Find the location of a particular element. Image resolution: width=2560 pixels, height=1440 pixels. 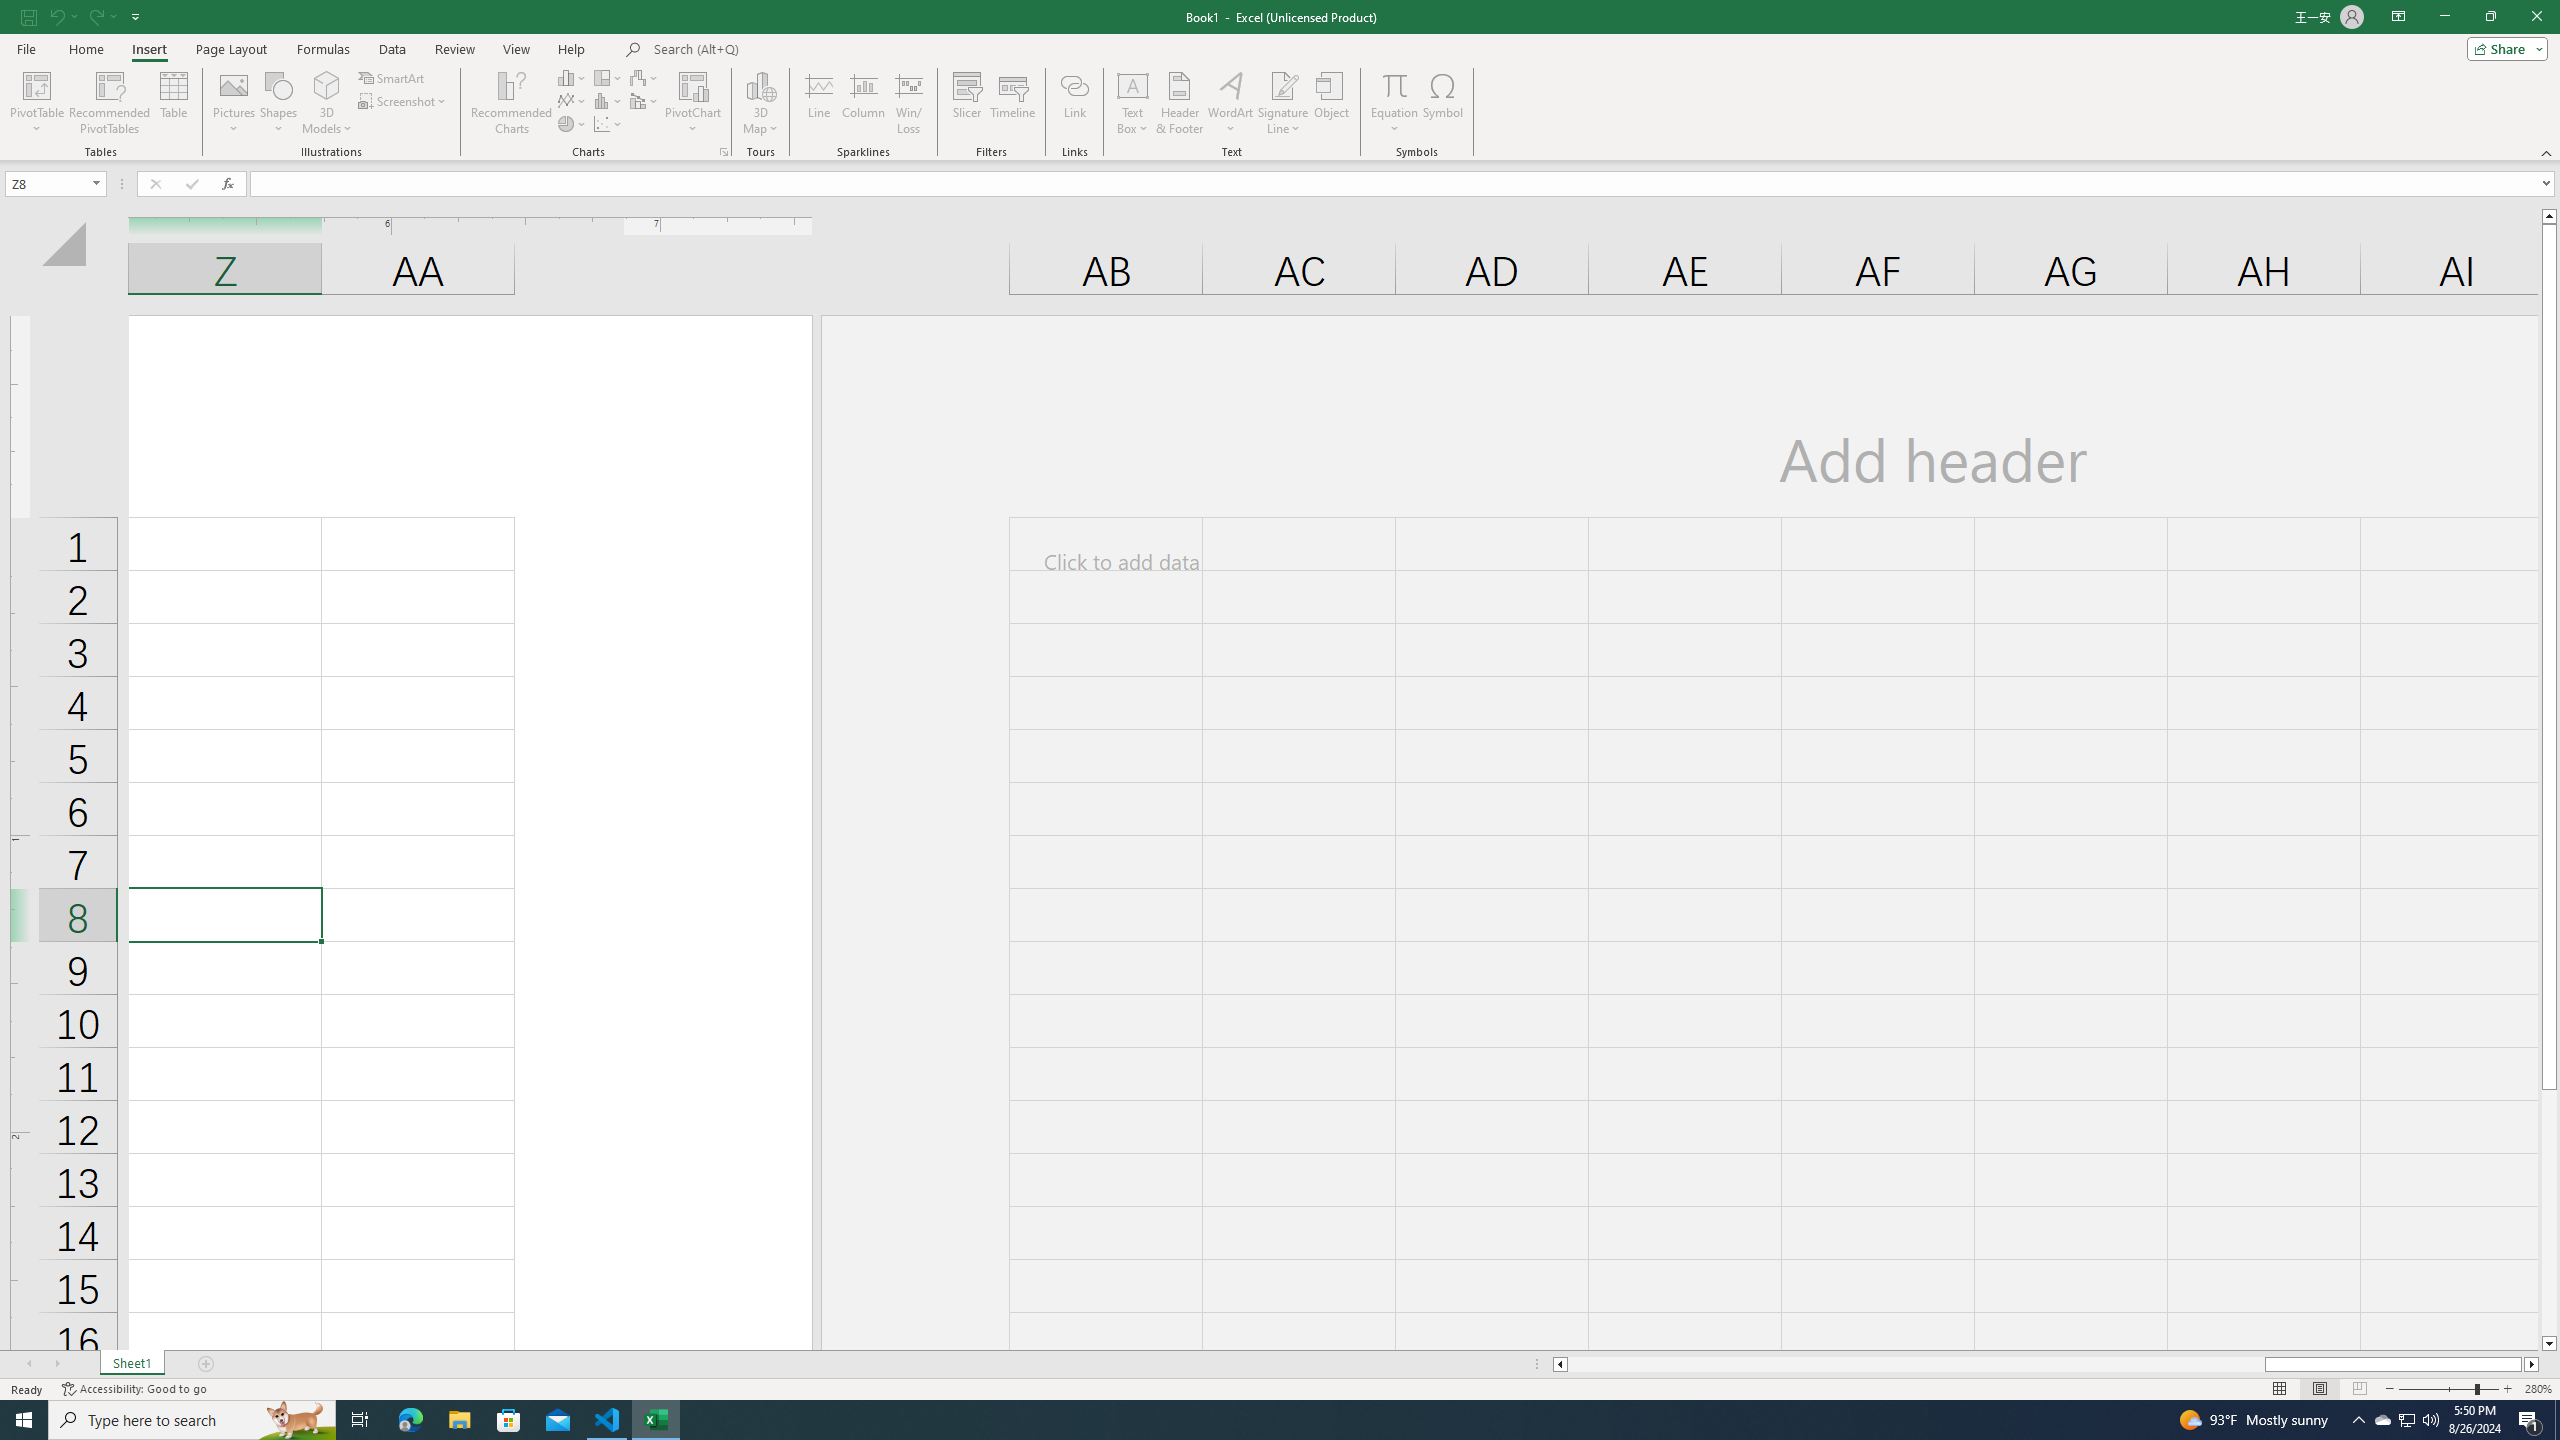

Insert Pie or Doughnut Chart is located at coordinates (573, 124).